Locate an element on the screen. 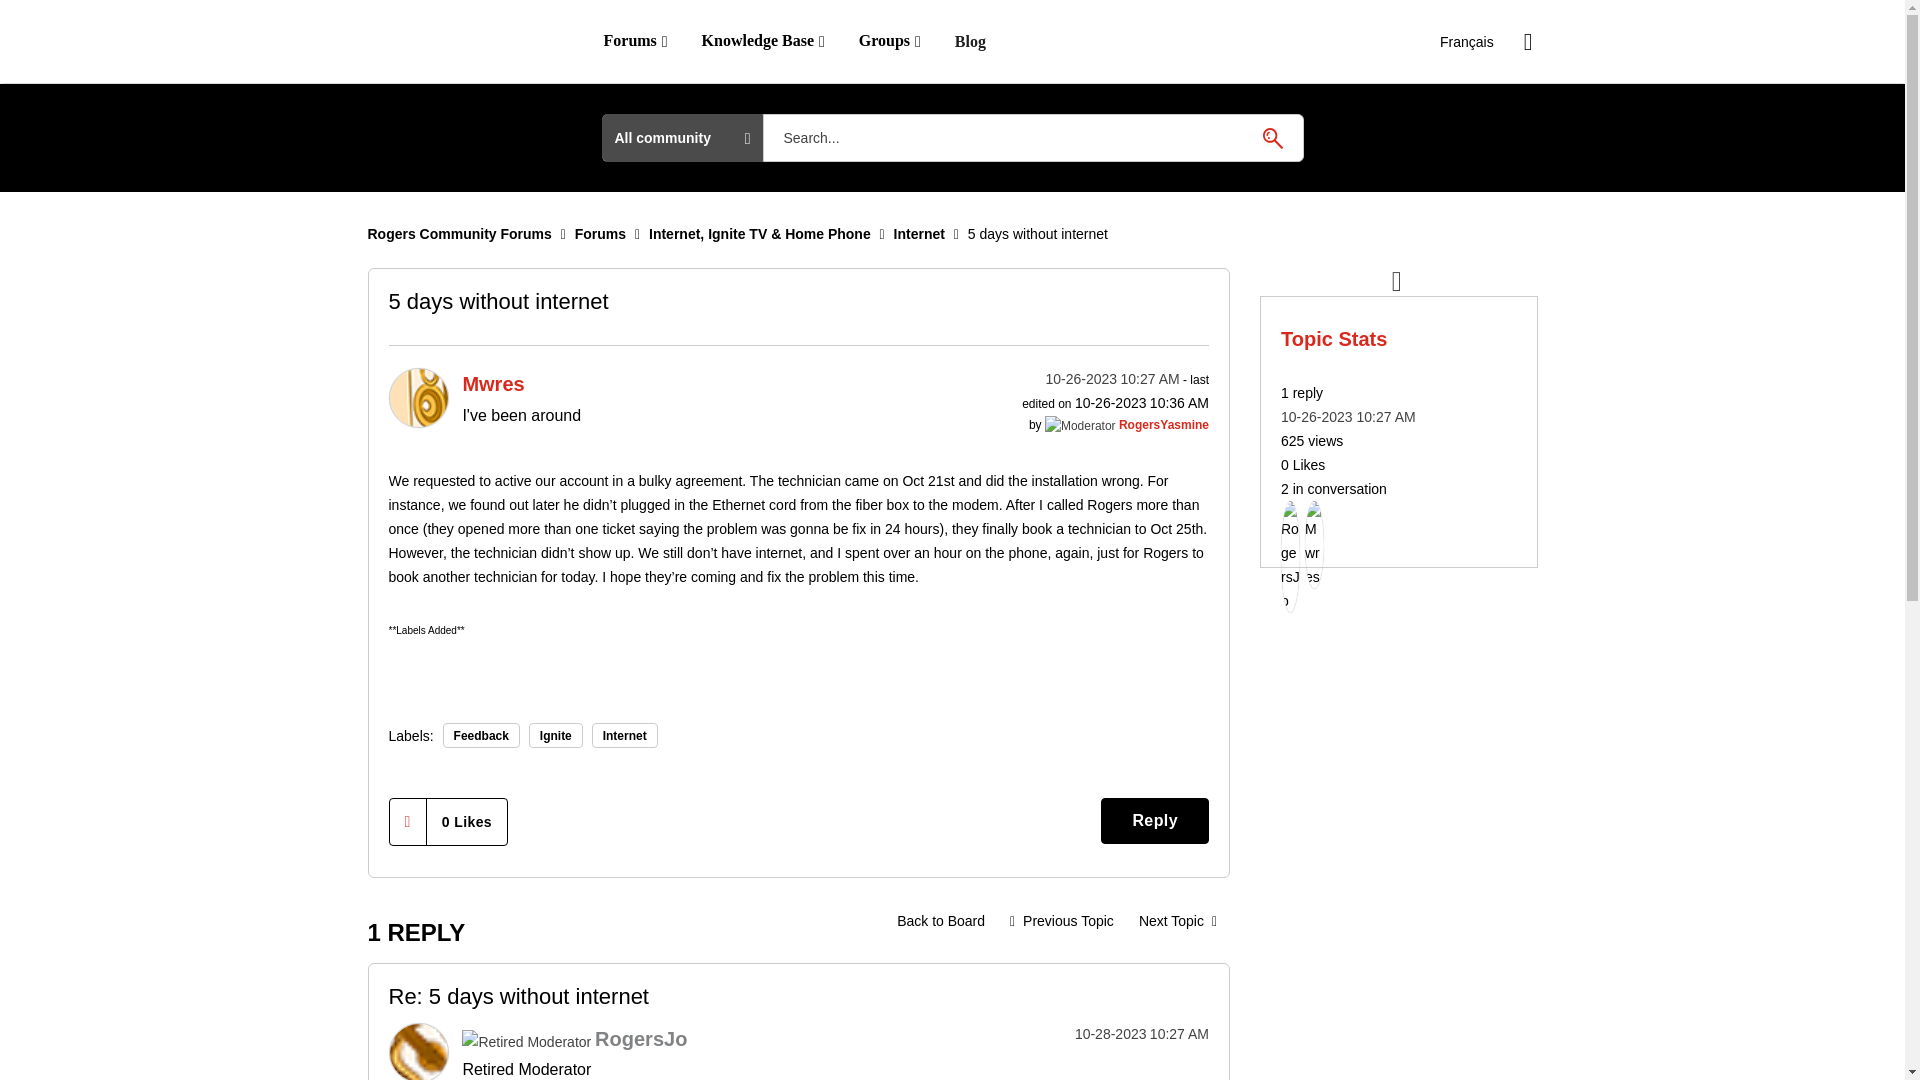 The height and width of the screenshot is (1080, 1920). Forums is located at coordinates (634, 41).